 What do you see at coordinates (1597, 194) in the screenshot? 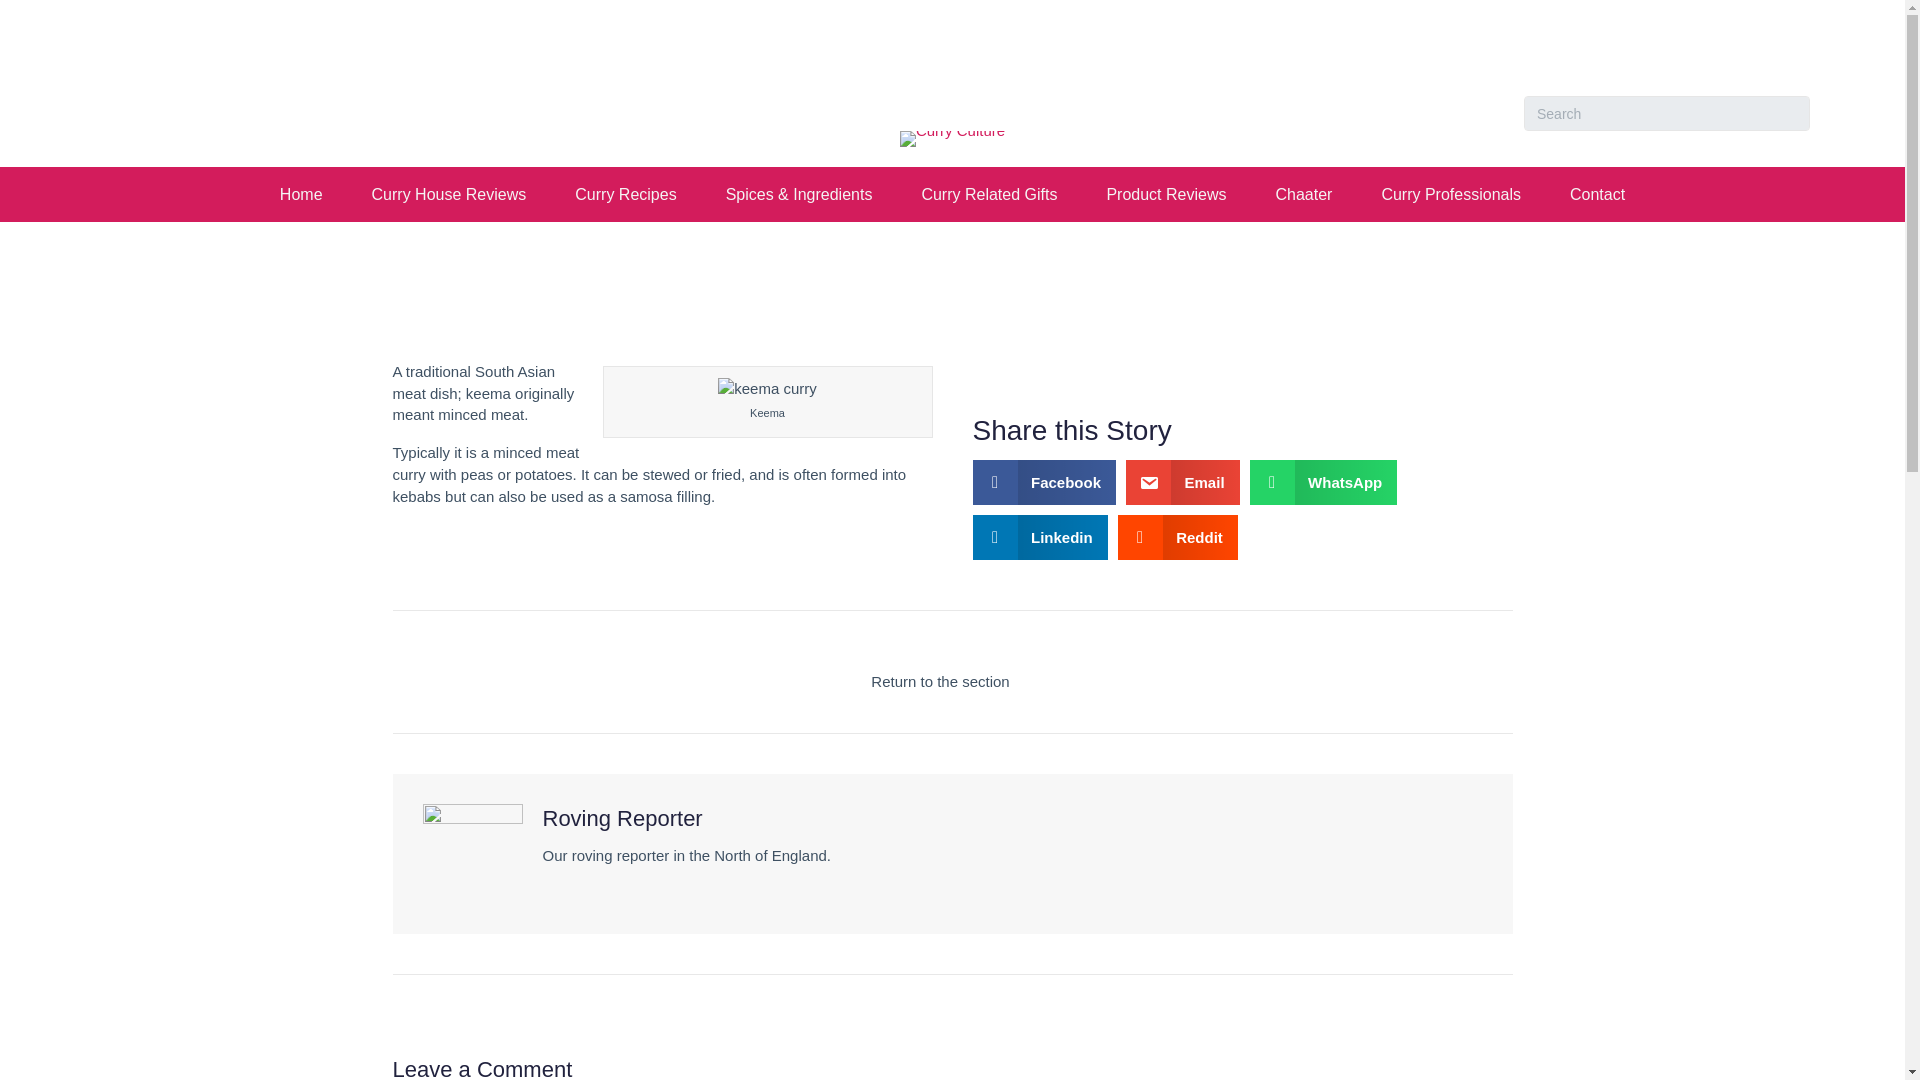
I see `Contact` at bounding box center [1597, 194].